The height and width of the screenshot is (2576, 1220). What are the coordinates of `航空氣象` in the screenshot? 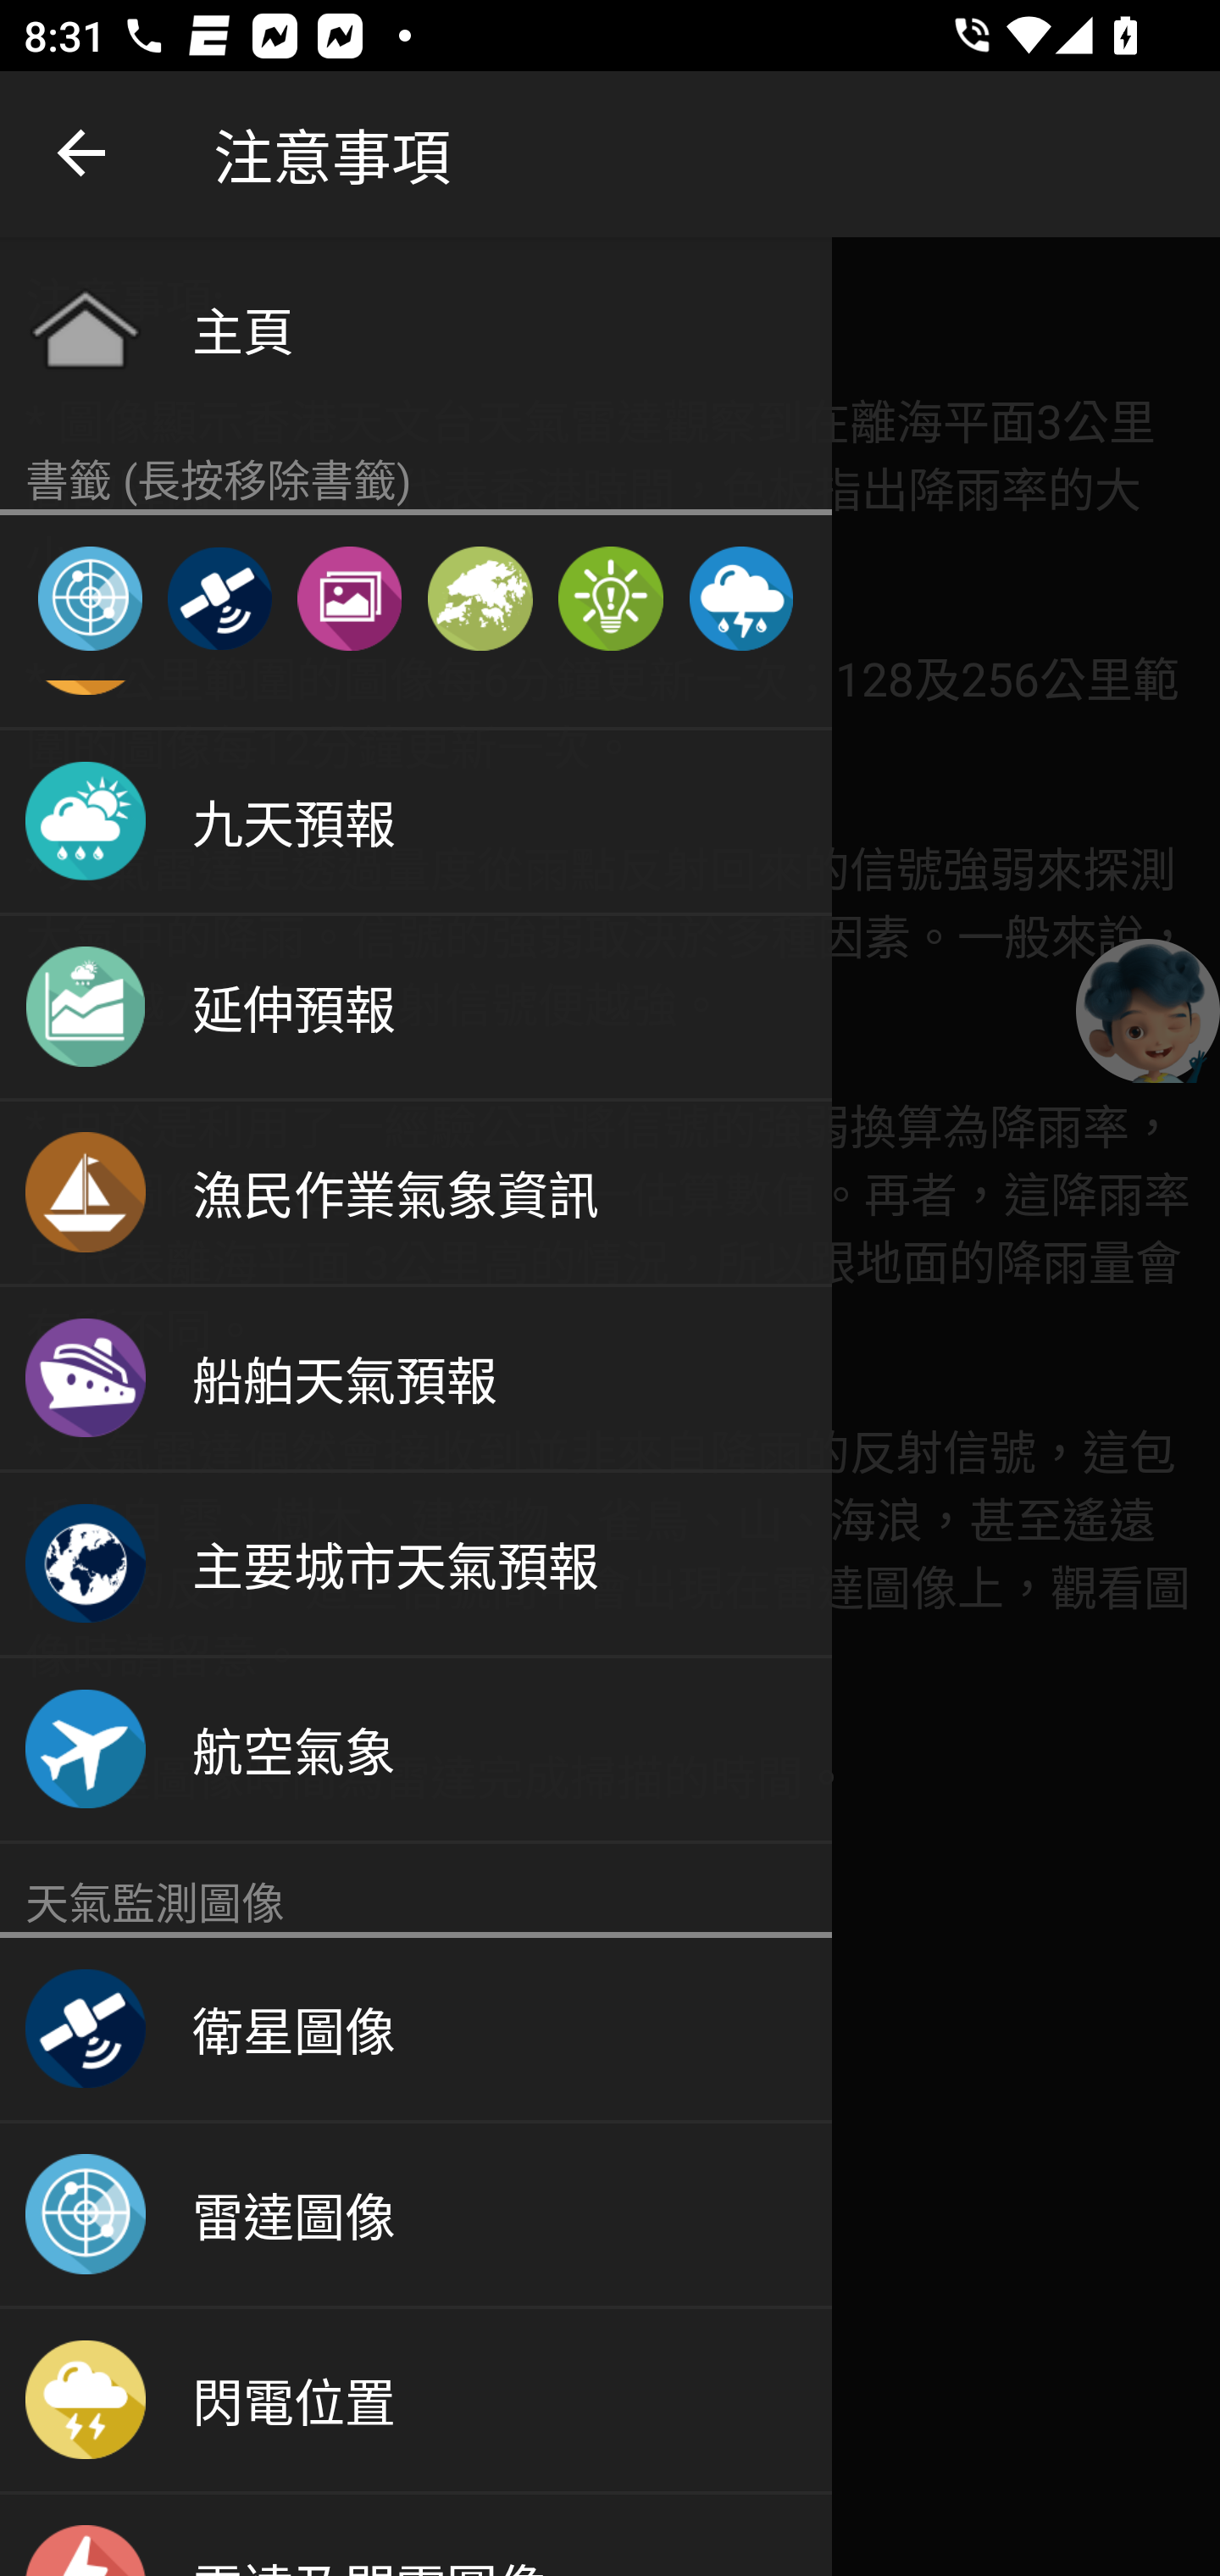 It's located at (416, 1750).